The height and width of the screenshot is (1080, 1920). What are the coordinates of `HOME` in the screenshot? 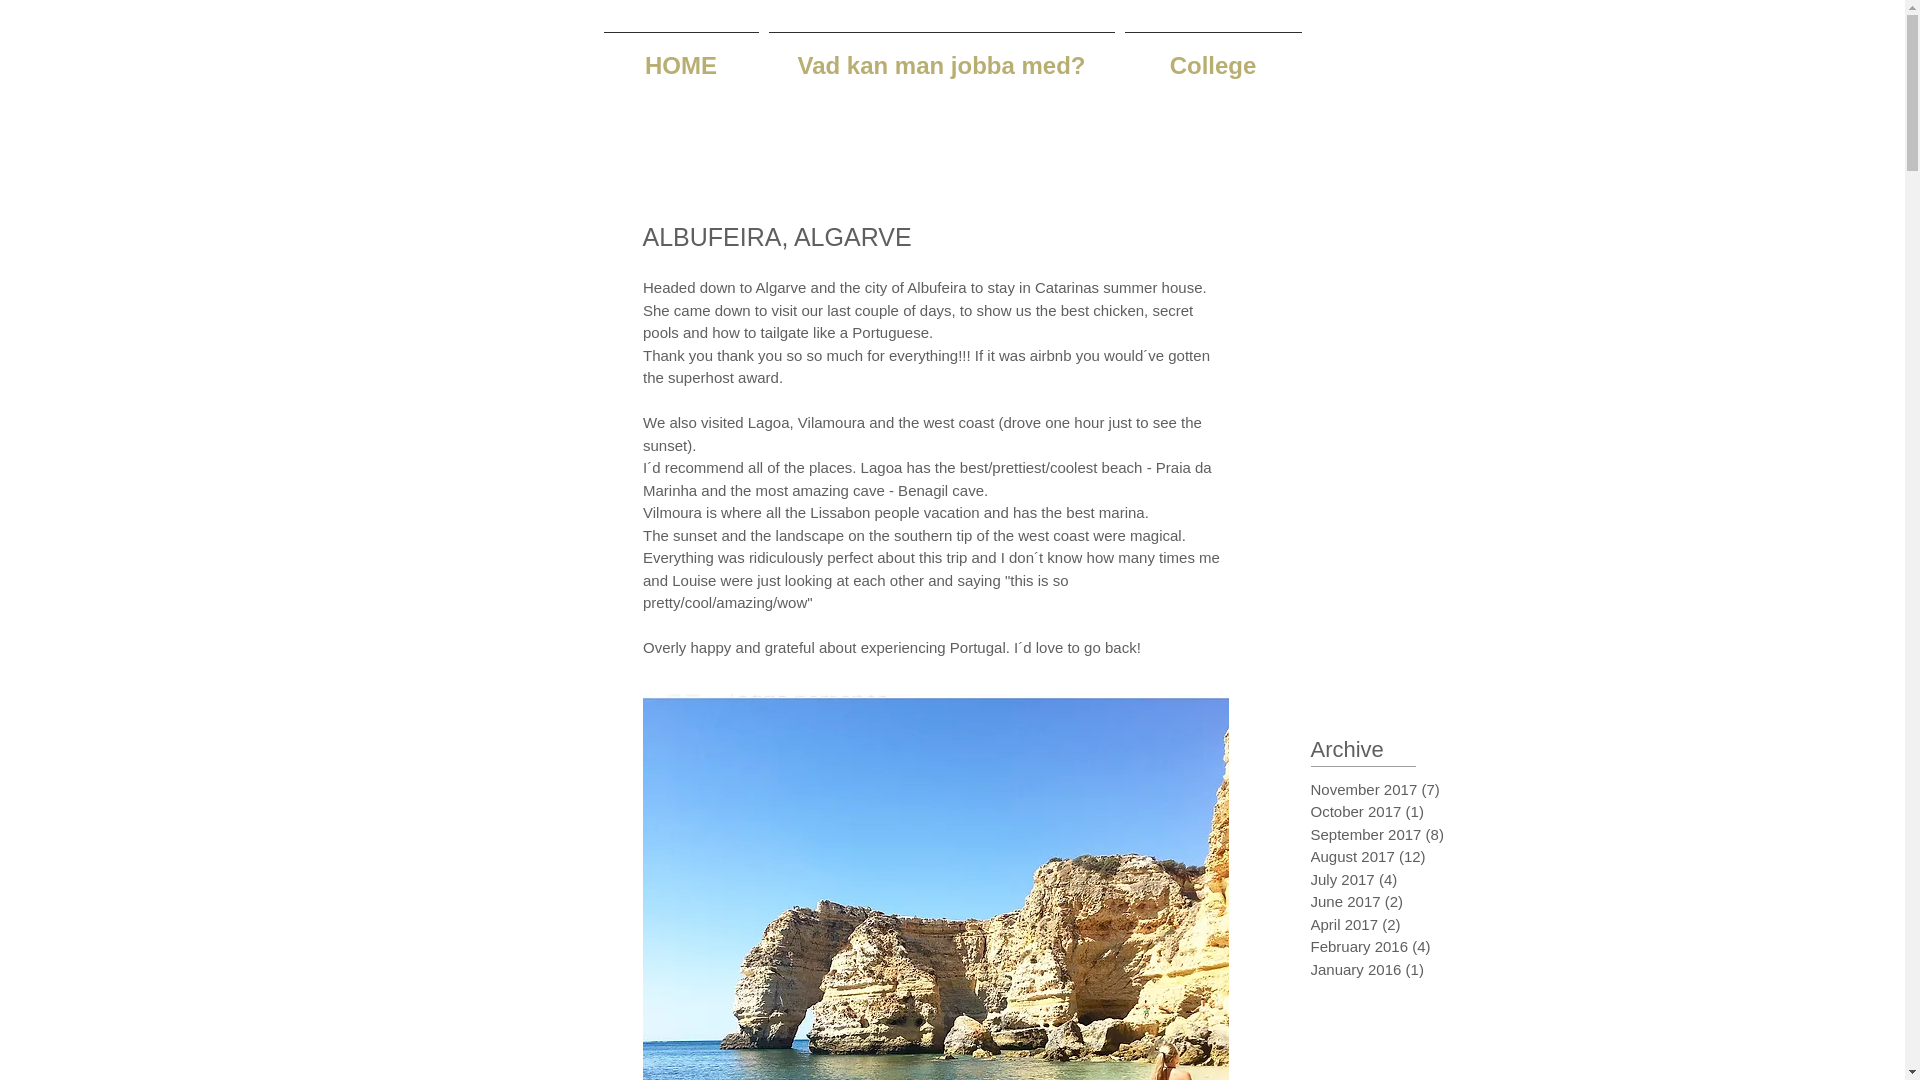 It's located at (680, 57).